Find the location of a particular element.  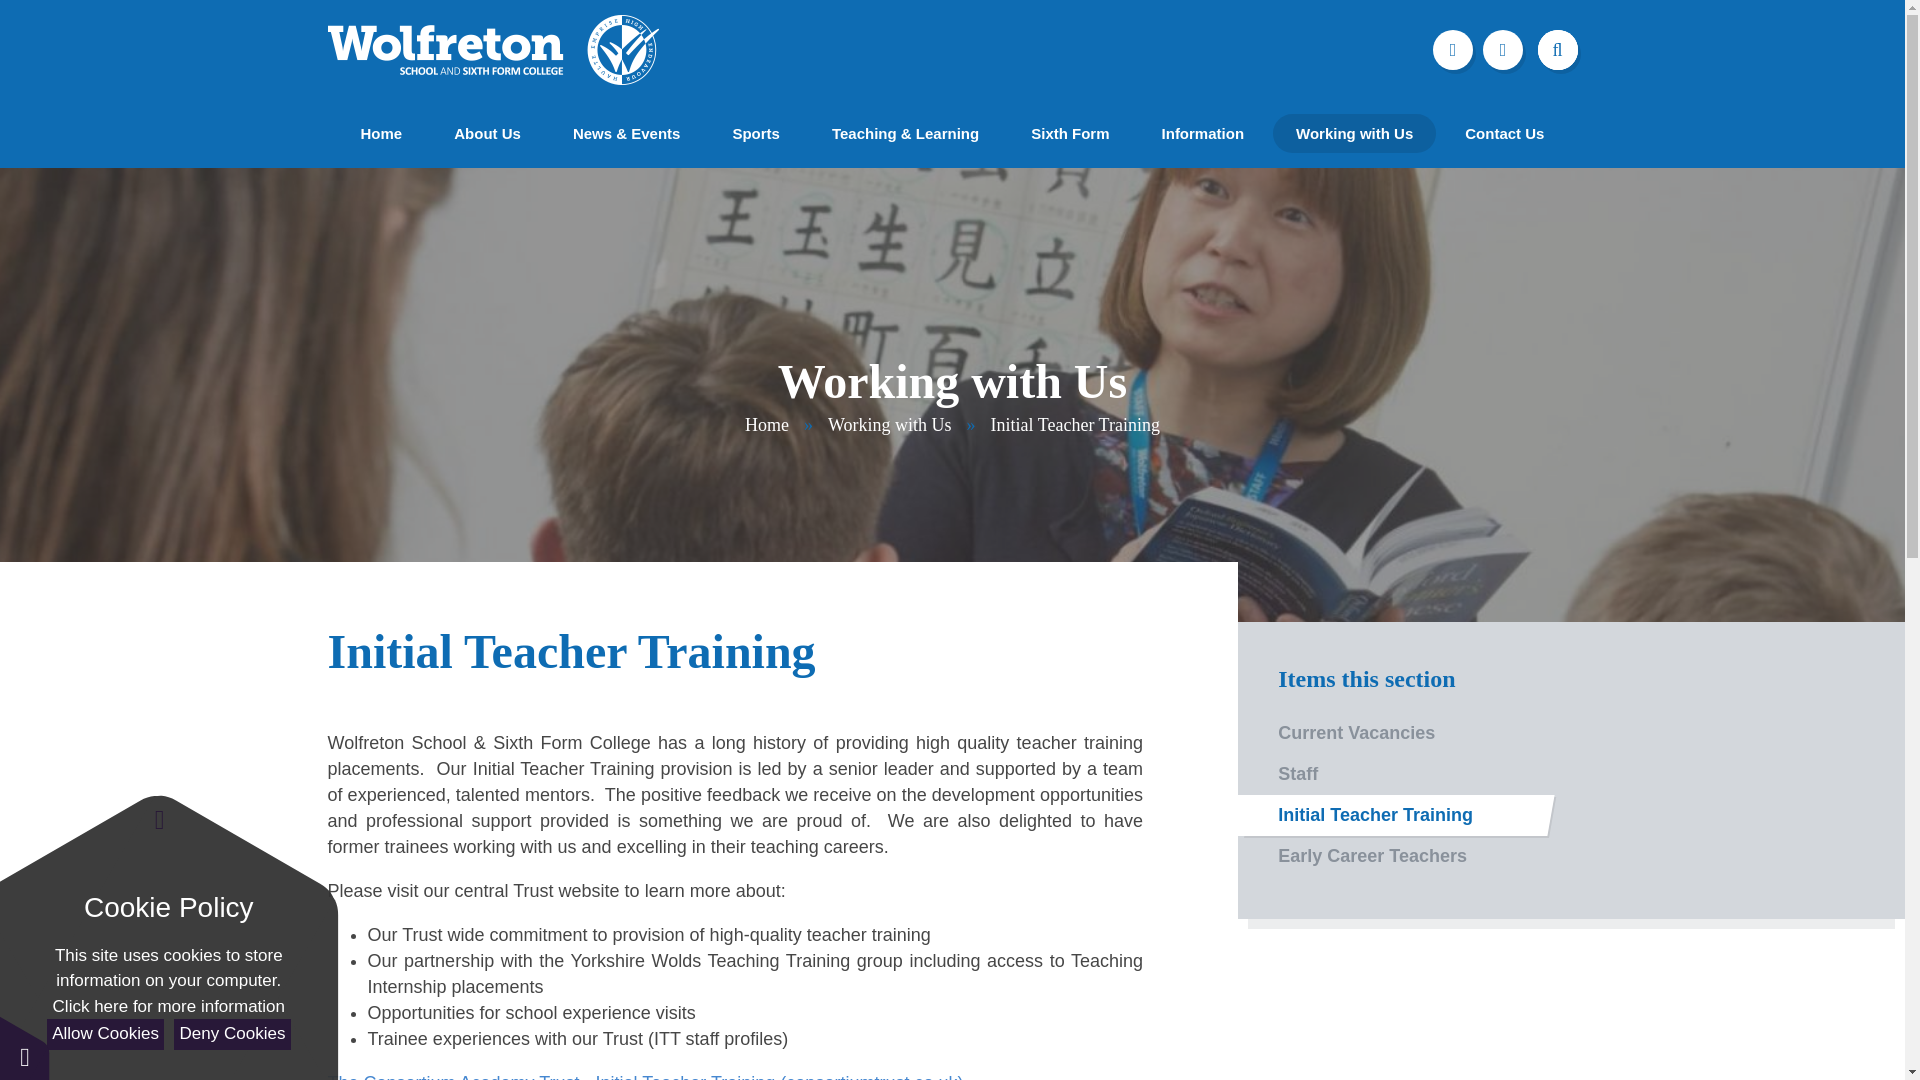

Home is located at coordinates (382, 134).